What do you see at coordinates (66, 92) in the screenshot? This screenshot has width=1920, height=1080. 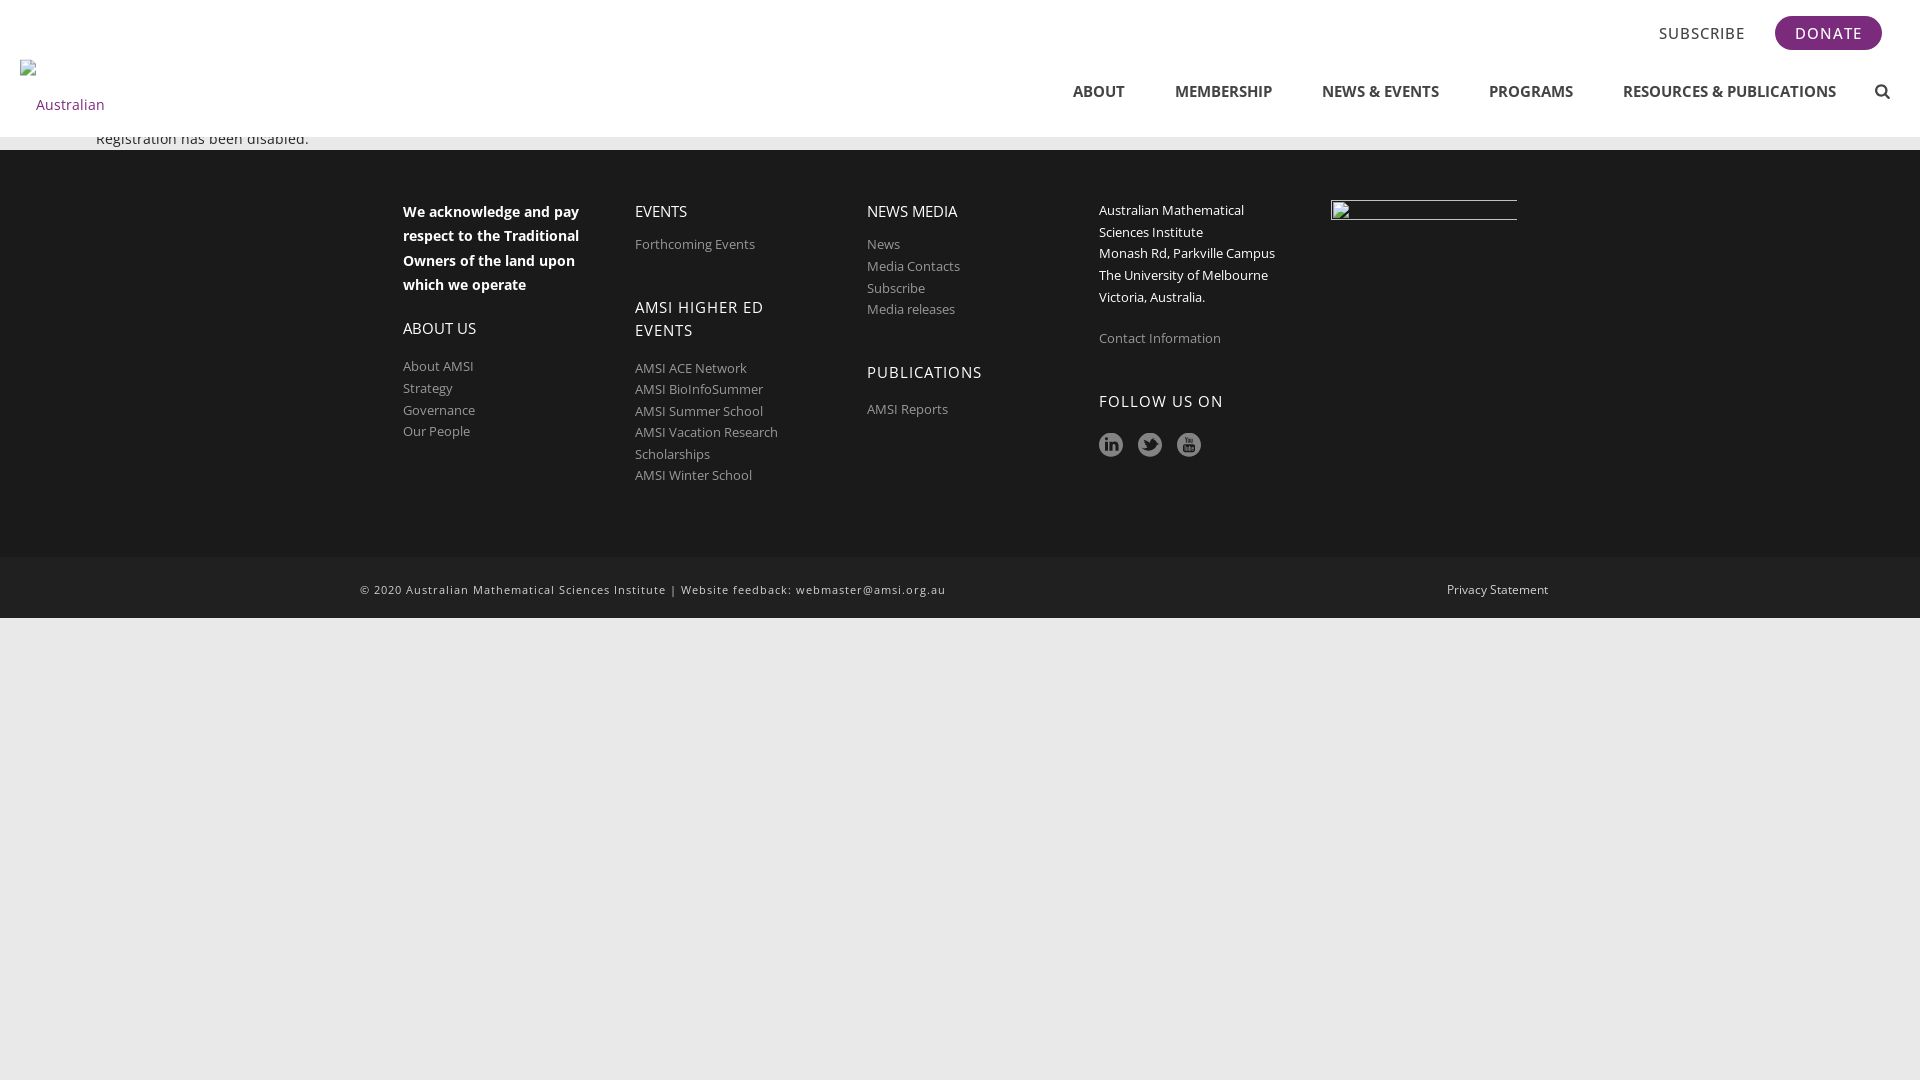 I see `Australian Mathematical Sciences Institute` at bounding box center [66, 92].